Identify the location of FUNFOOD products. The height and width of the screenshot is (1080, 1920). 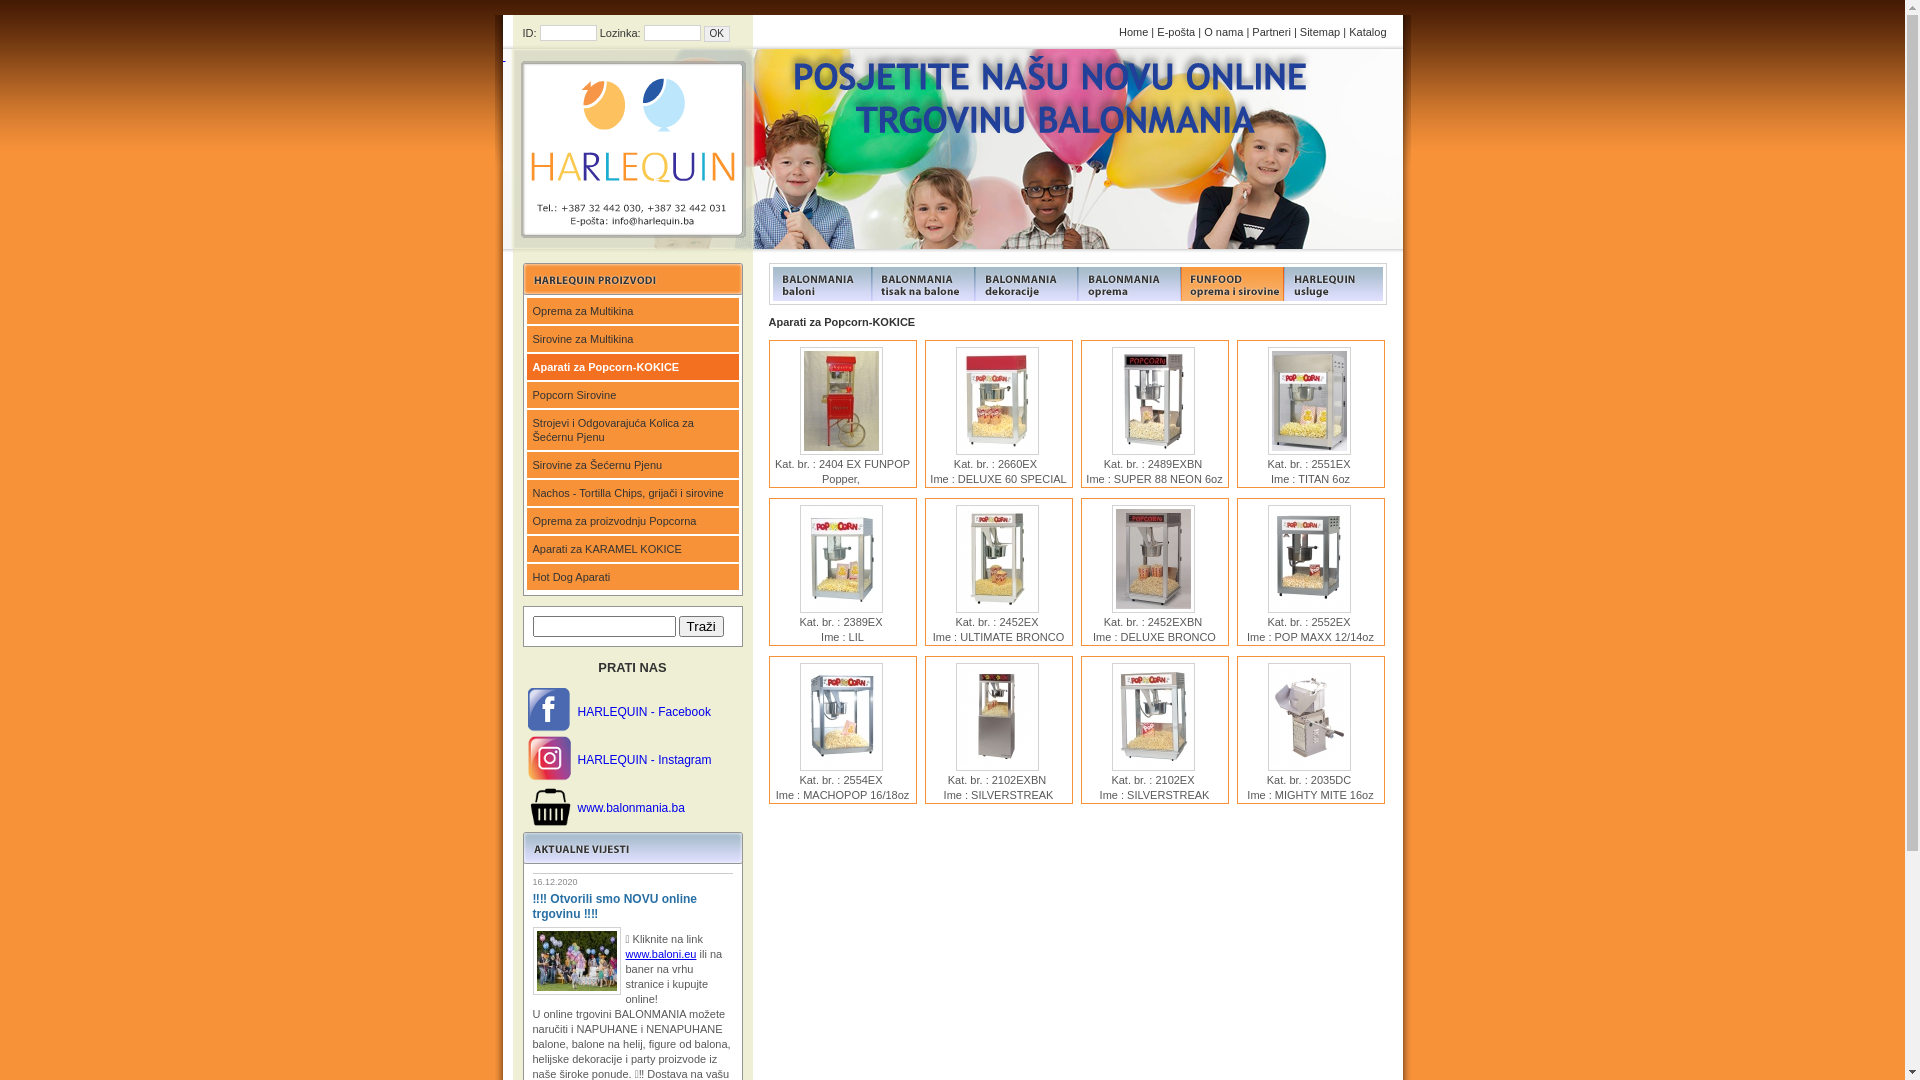
(1336, 284).